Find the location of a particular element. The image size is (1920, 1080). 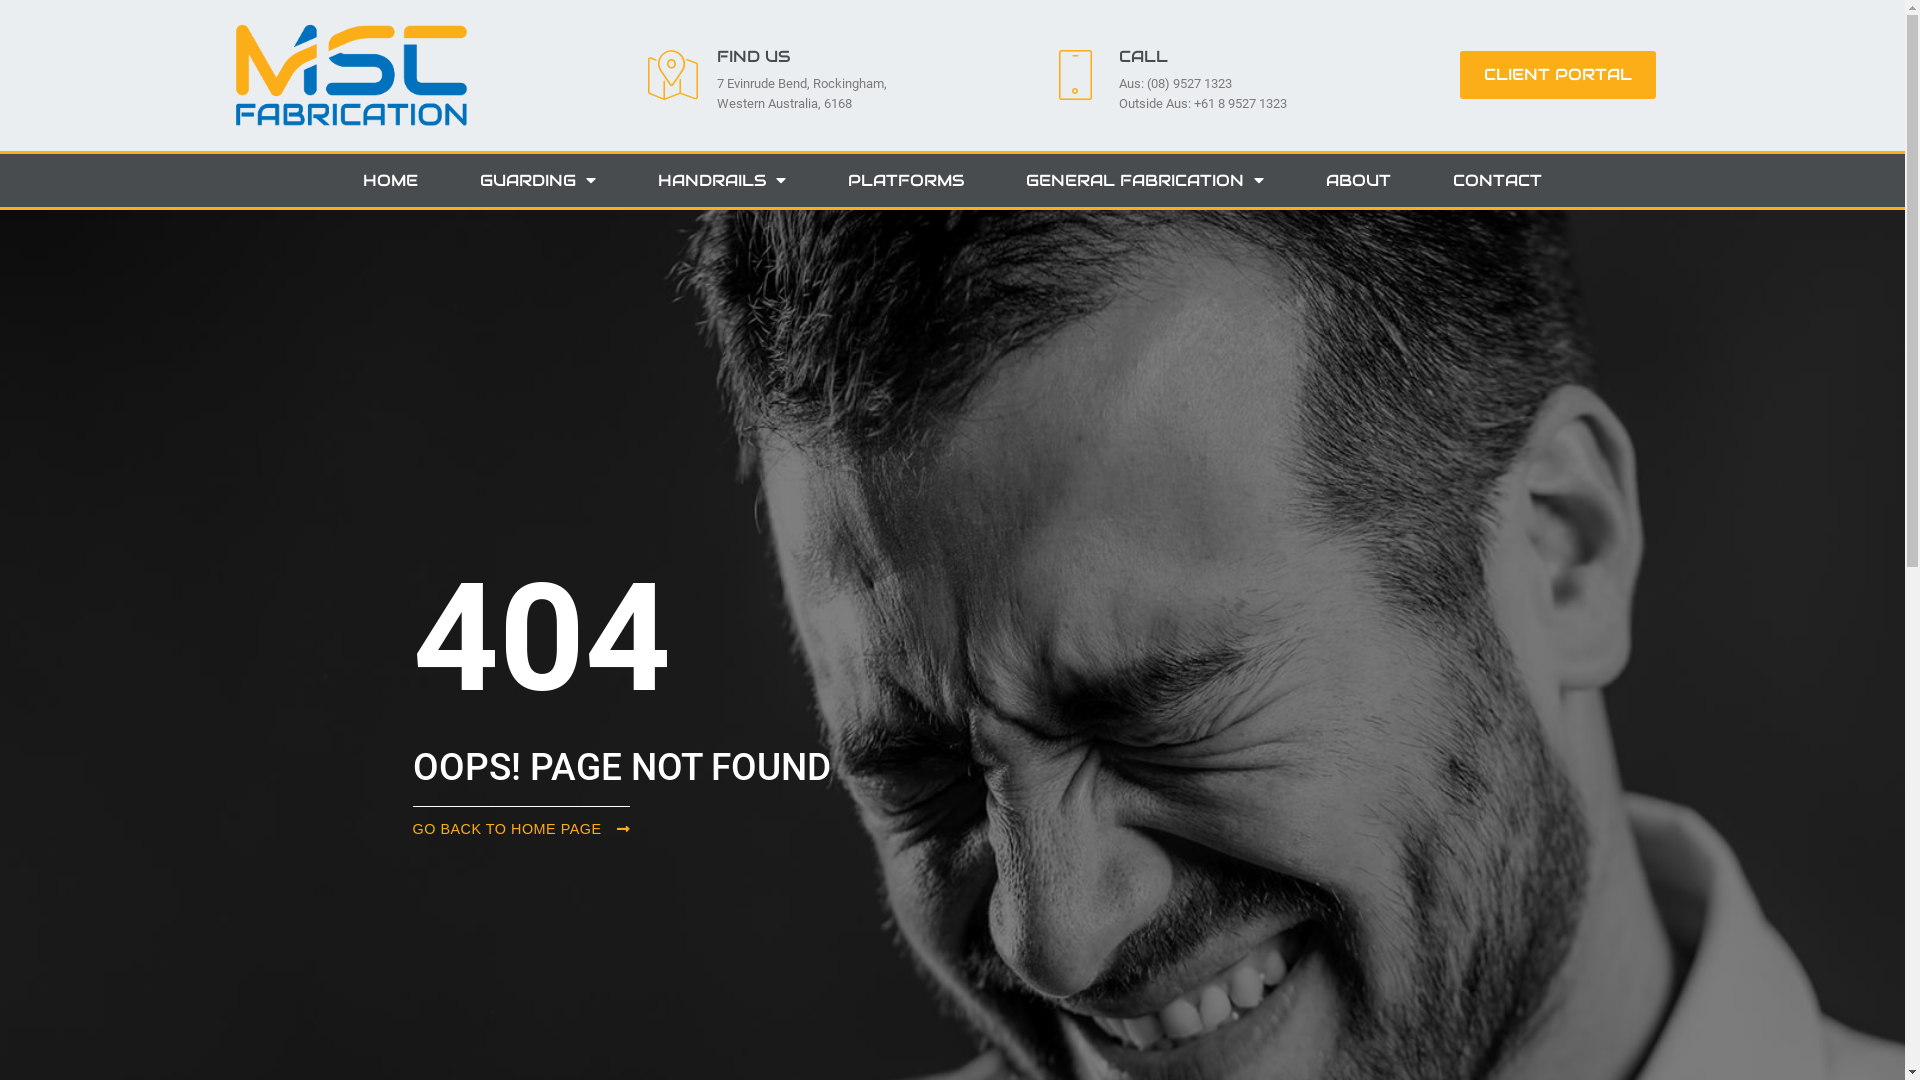

HANDRAILS is located at coordinates (722, 180).